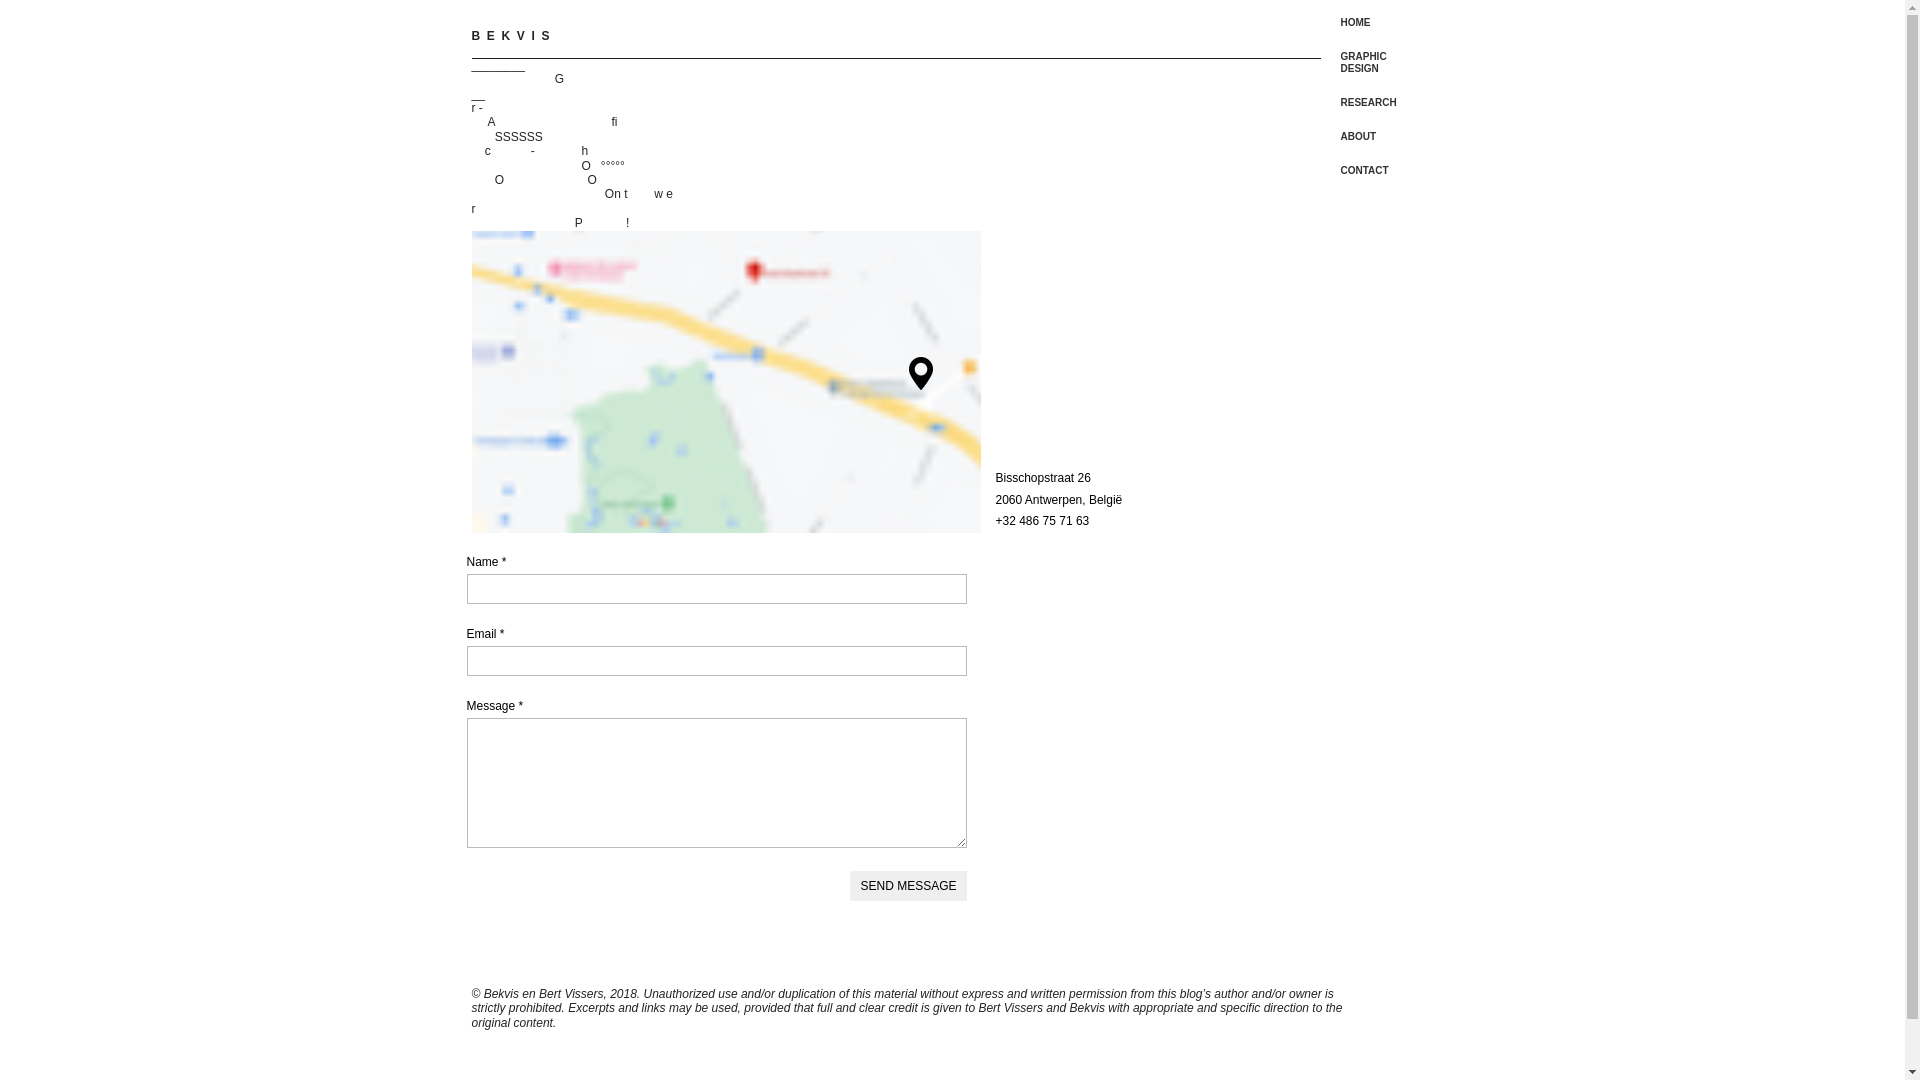  What do you see at coordinates (1368, 103) in the screenshot?
I see `RESEARCH` at bounding box center [1368, 103].